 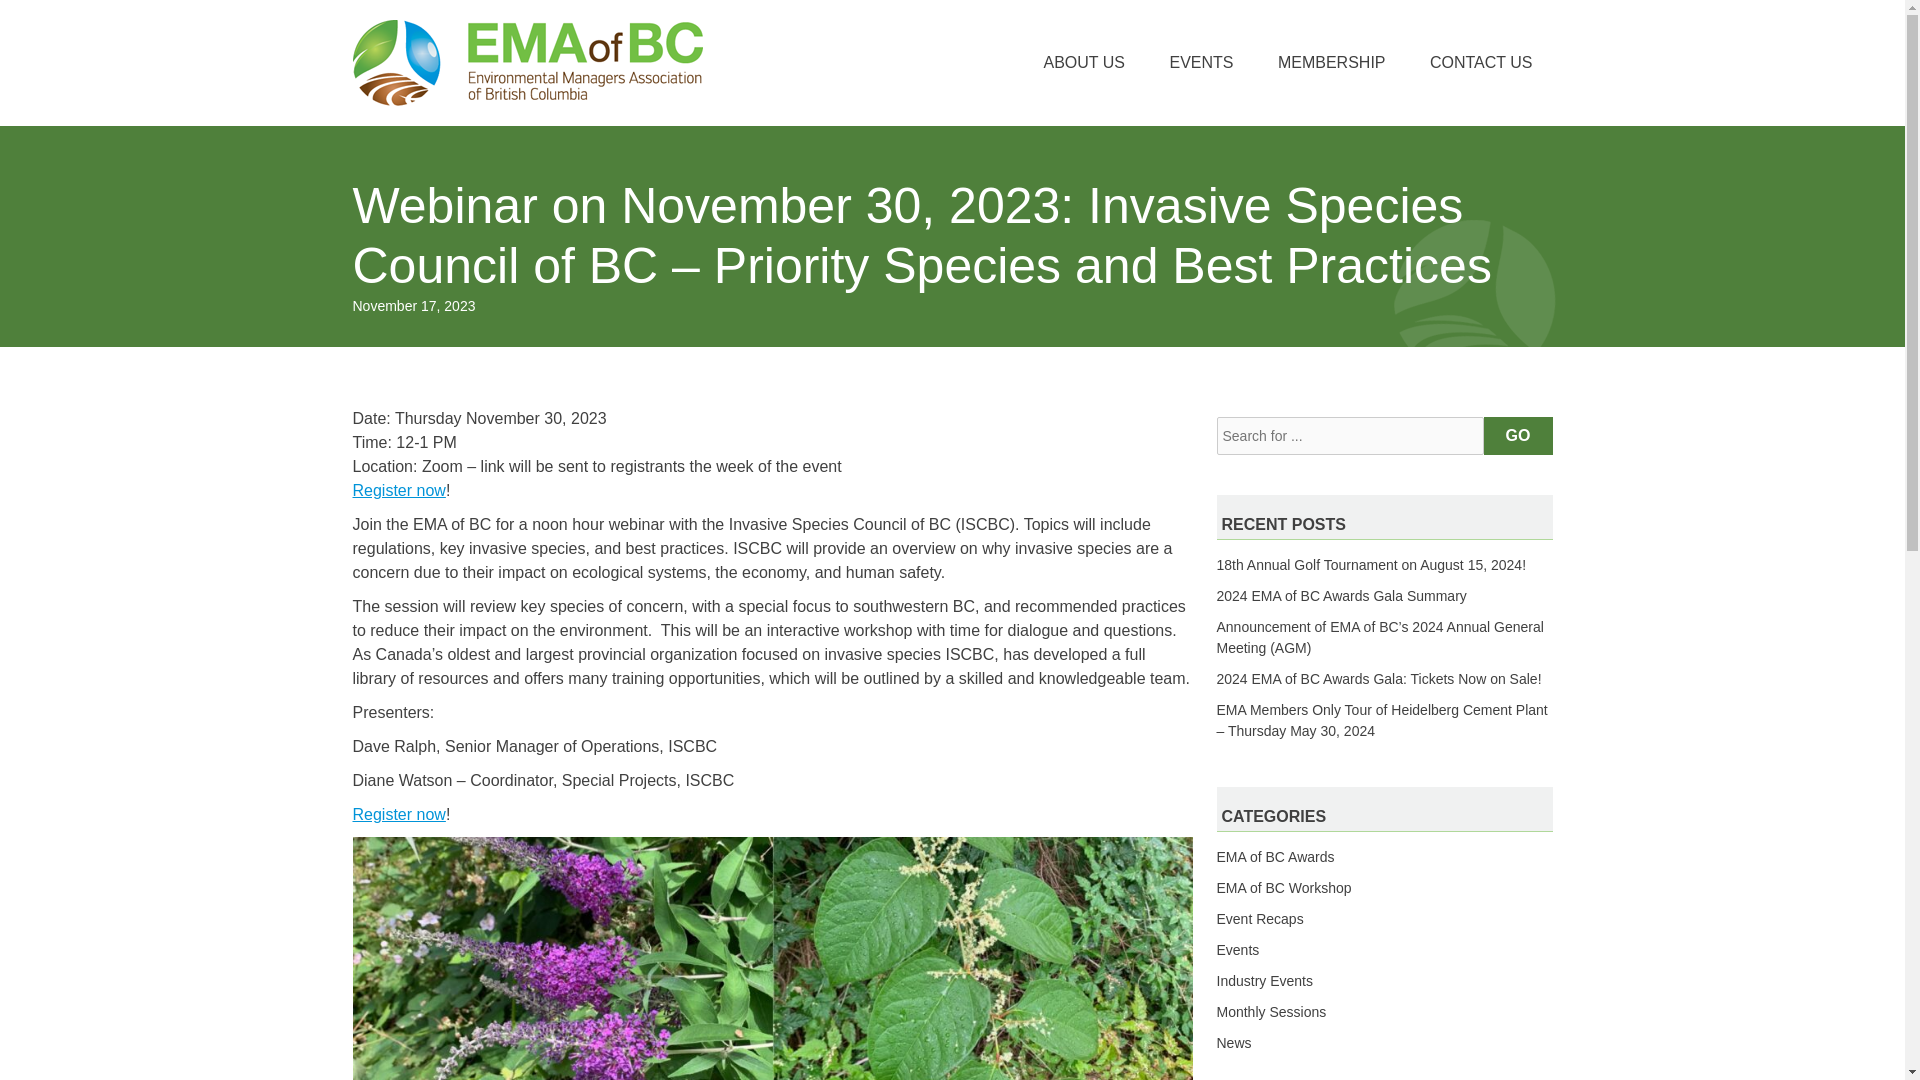 What do you see at coordinates (398, 814) in the screenshot?
I see `Register now` at bounding box center [398, 814].